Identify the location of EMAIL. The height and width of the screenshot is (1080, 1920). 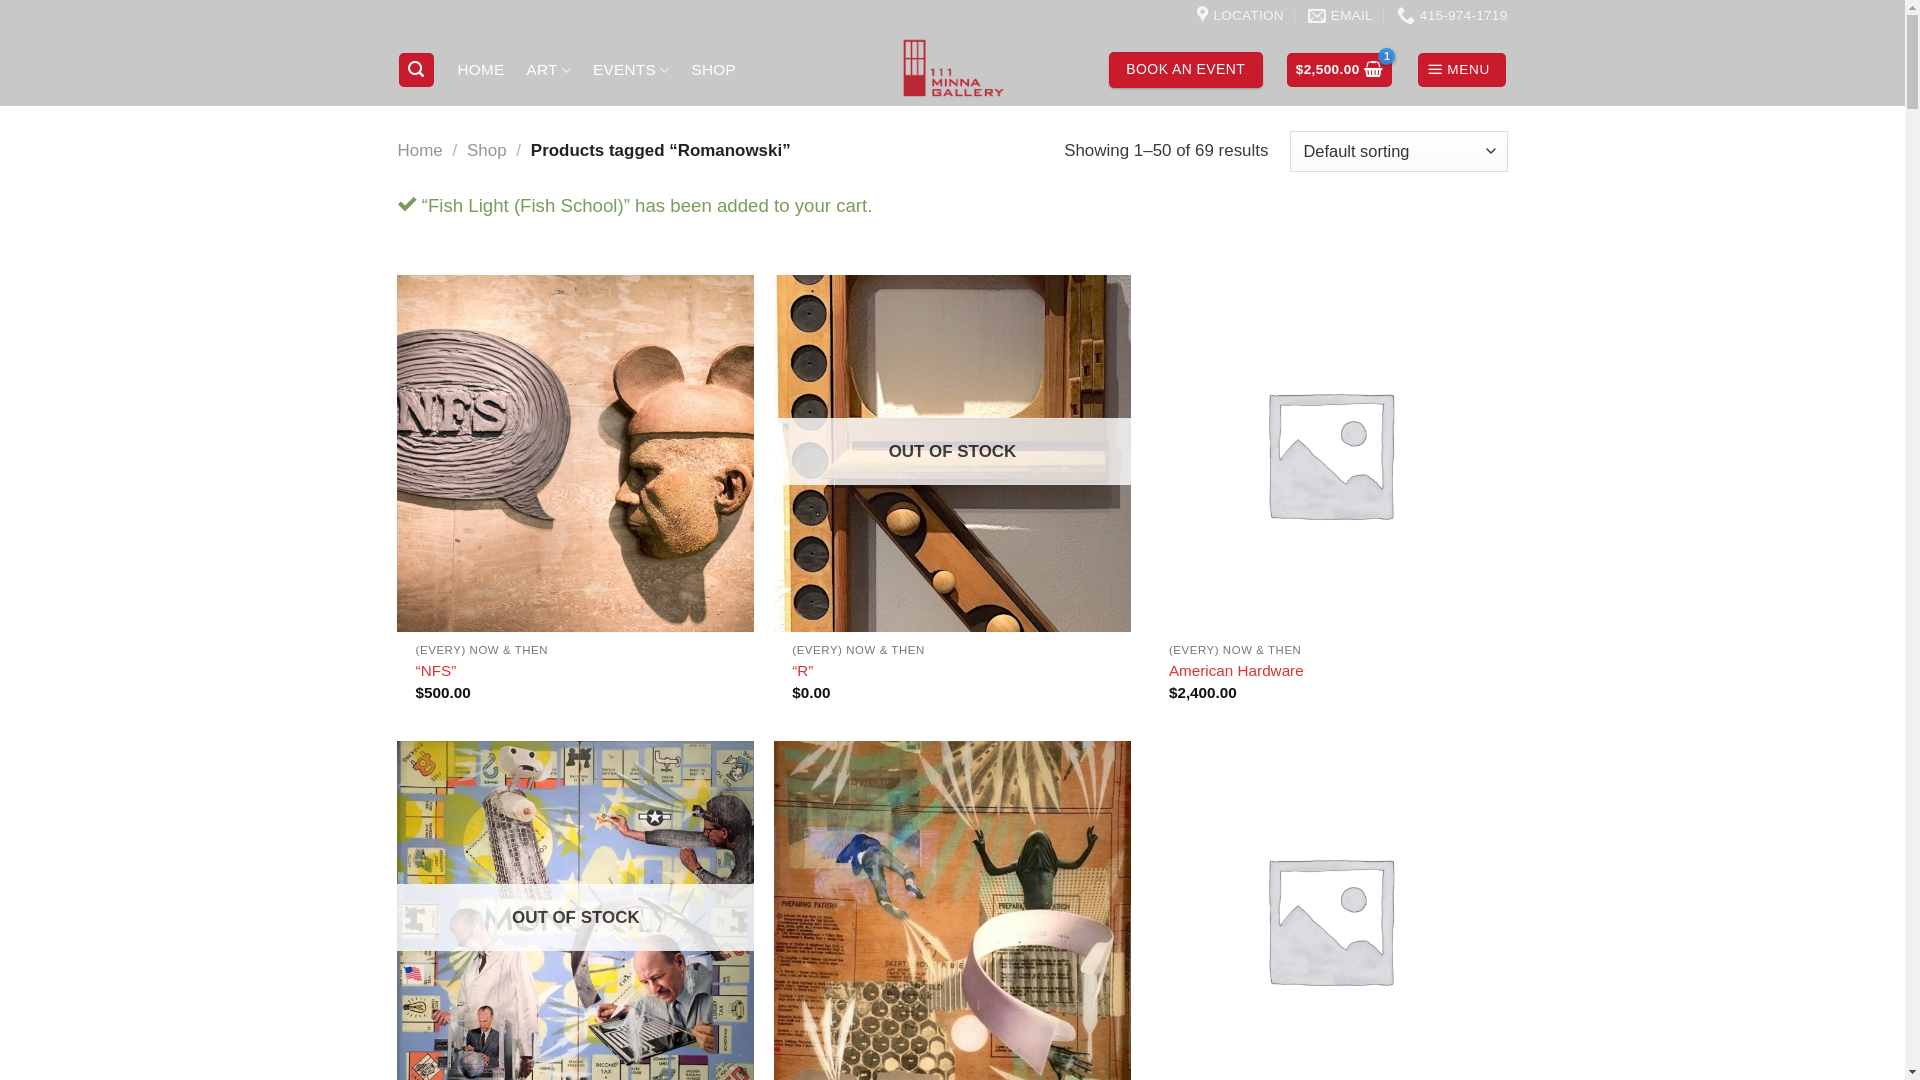
(1340, 16).